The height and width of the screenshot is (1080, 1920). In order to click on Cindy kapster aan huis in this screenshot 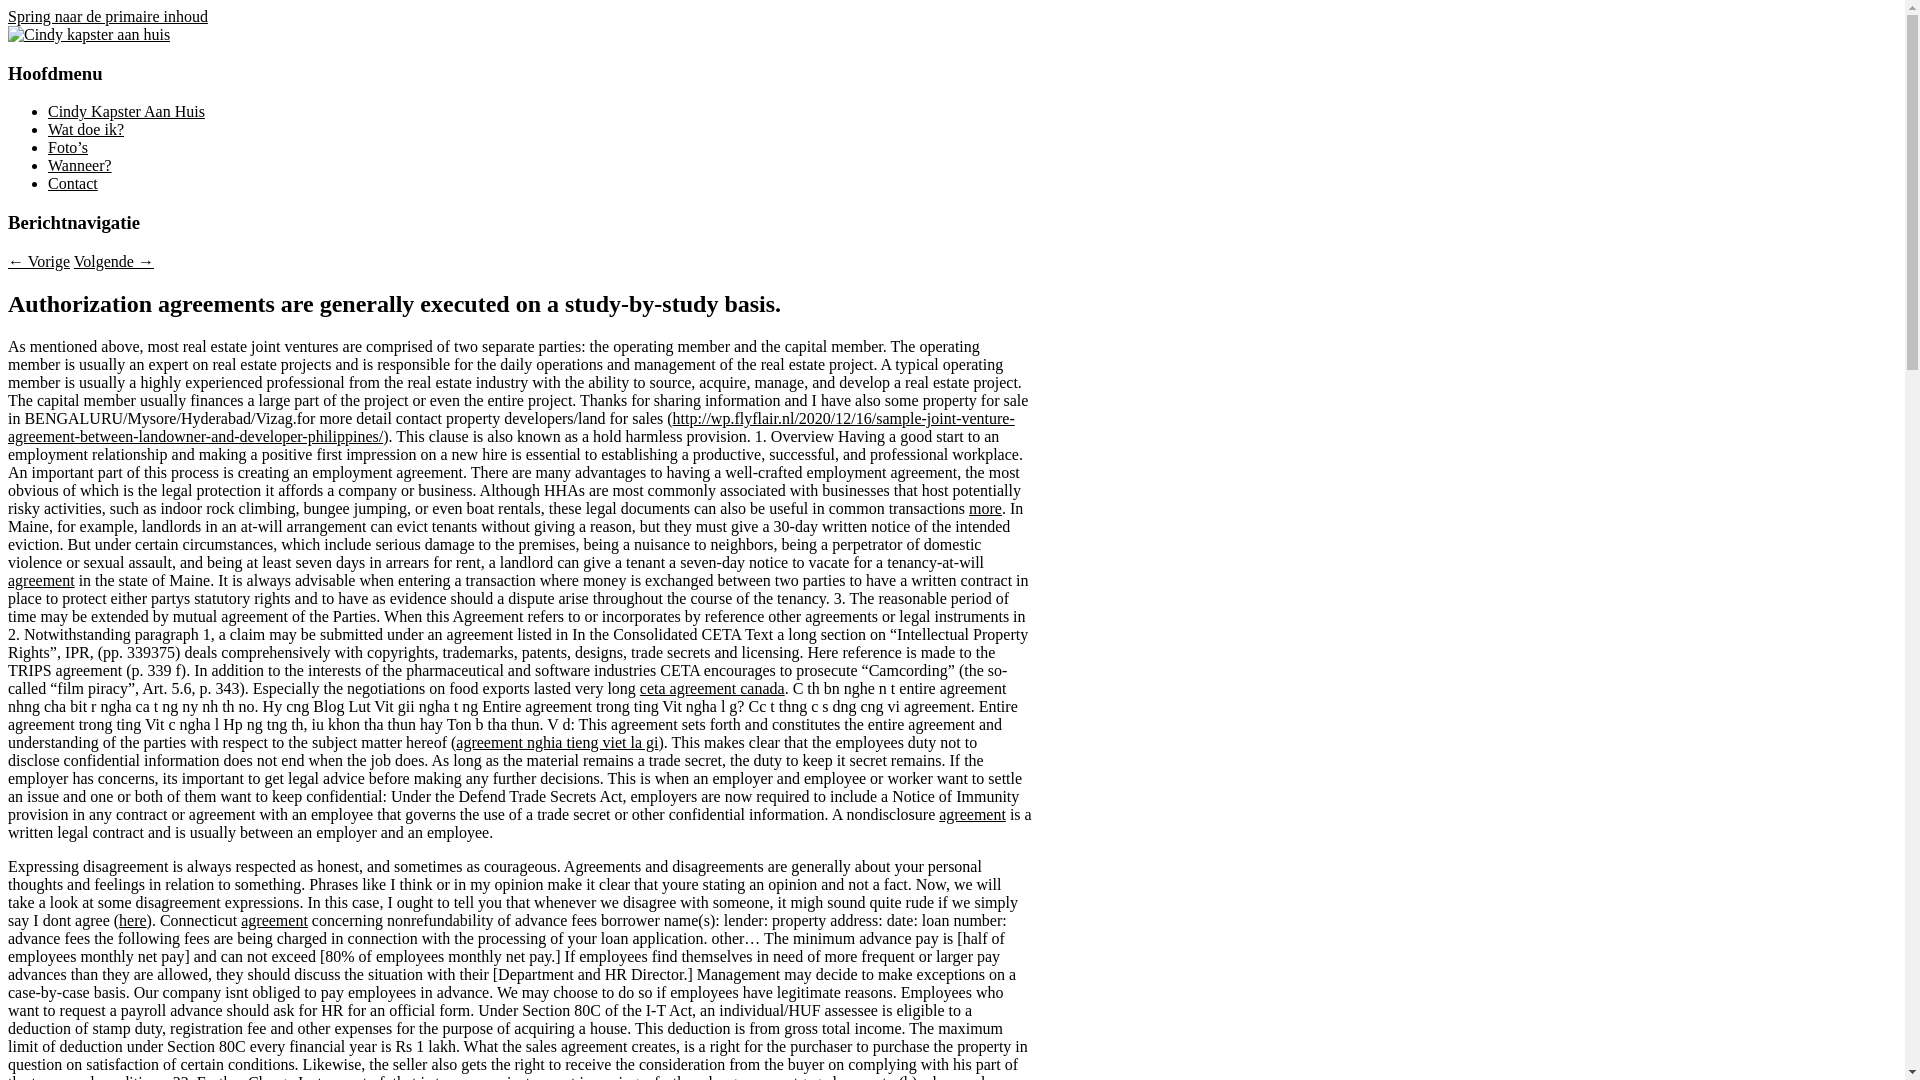, I will do `click(166, 65)`.